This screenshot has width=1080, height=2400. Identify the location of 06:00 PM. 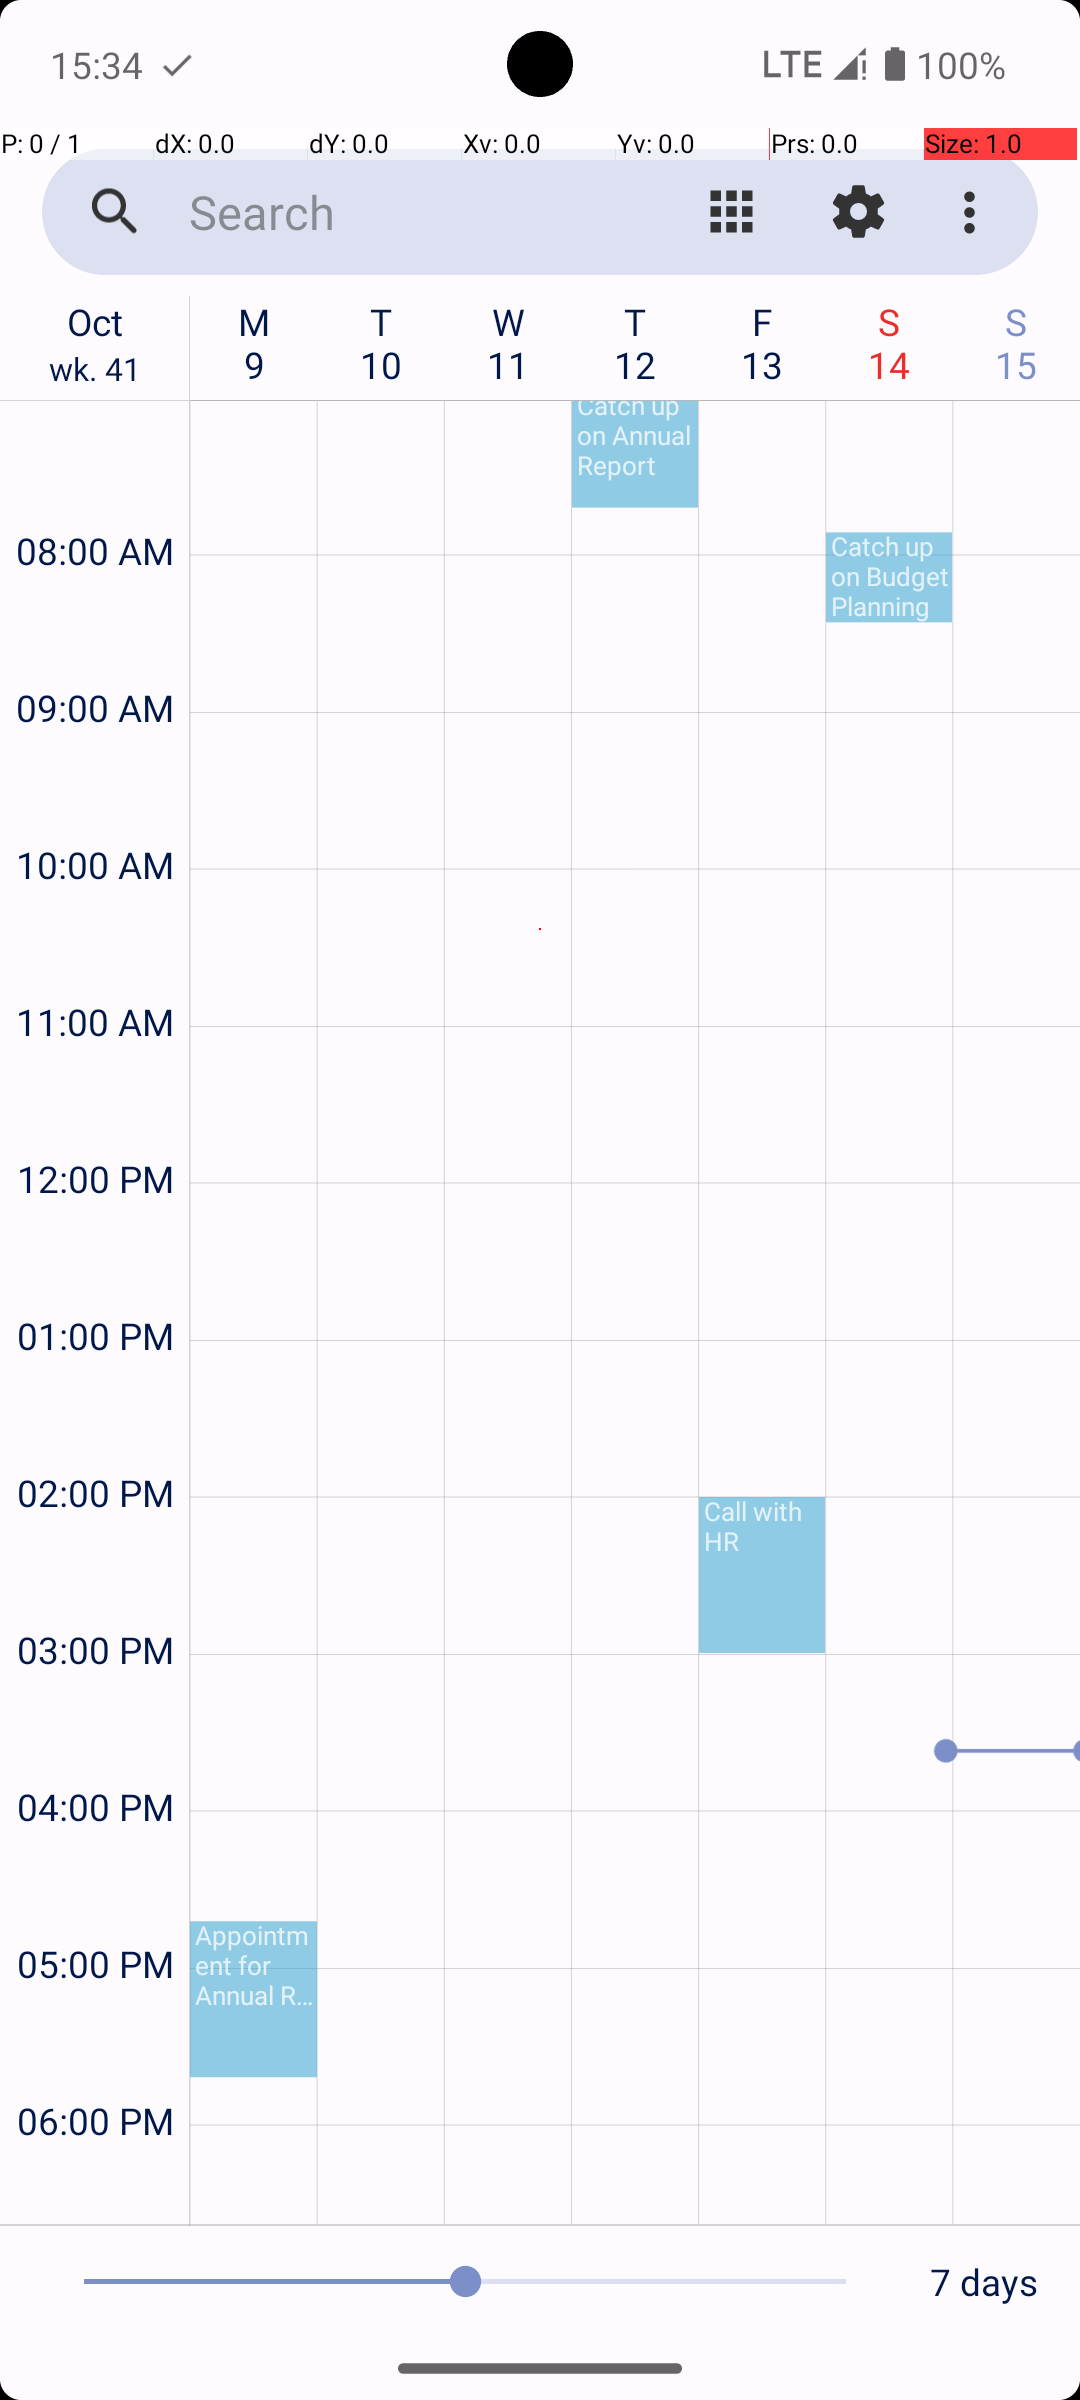
(95, 2068).